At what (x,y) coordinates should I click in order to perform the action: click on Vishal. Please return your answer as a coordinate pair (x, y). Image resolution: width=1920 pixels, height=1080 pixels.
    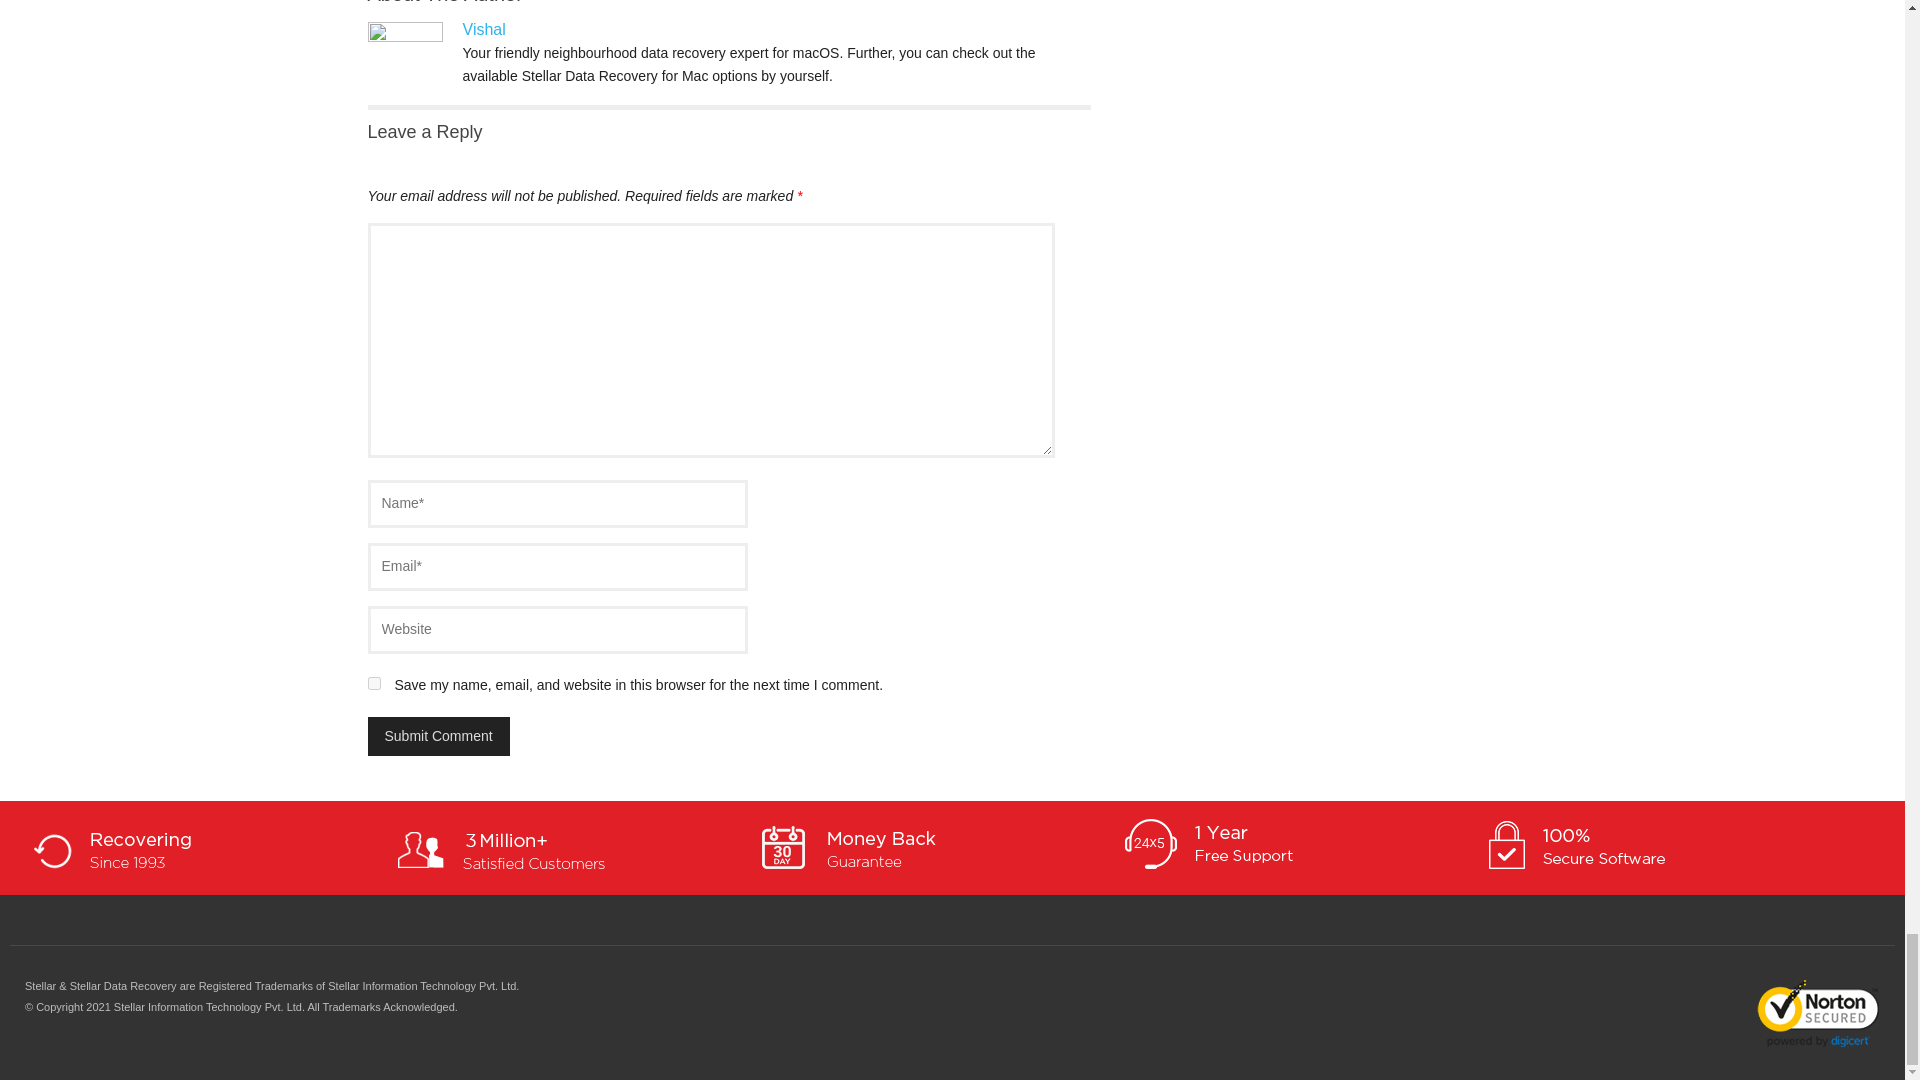
    Looking at the image, I should click on (483, 28).